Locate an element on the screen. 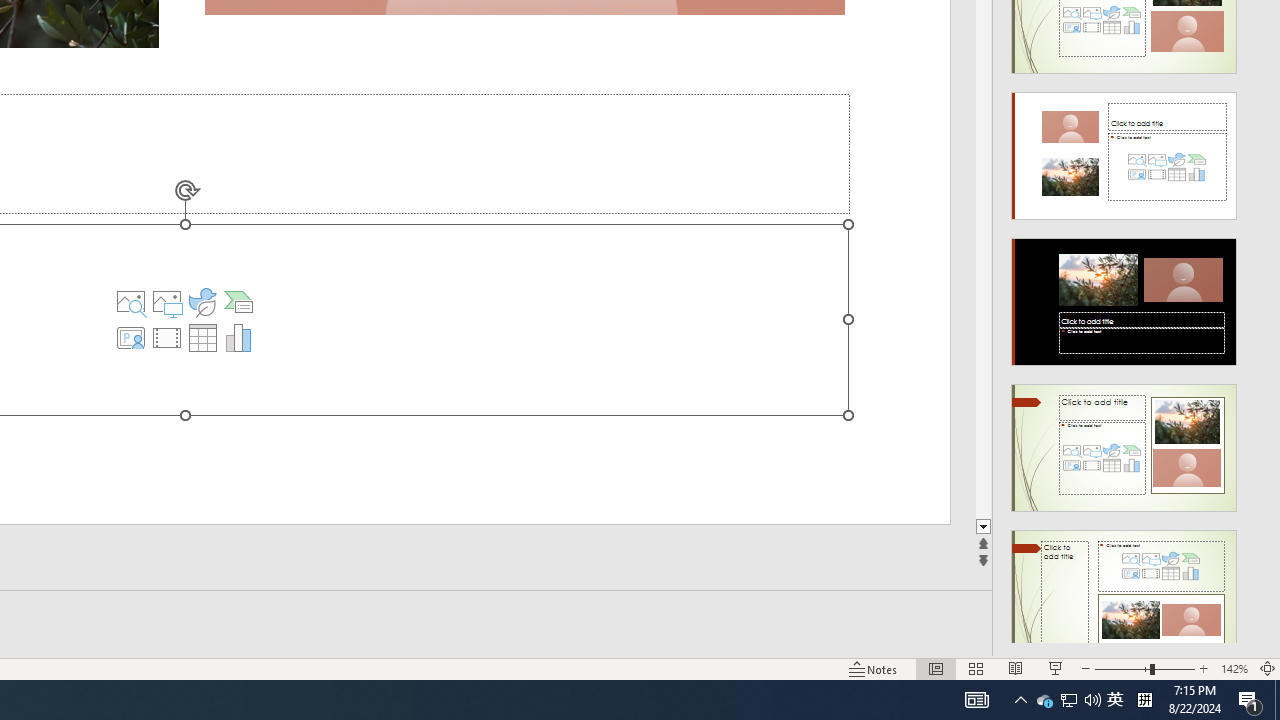 The height and width of the screenshot is (720, 1280). Action Center, 1 new notification is located at coordinates (1250, 700).